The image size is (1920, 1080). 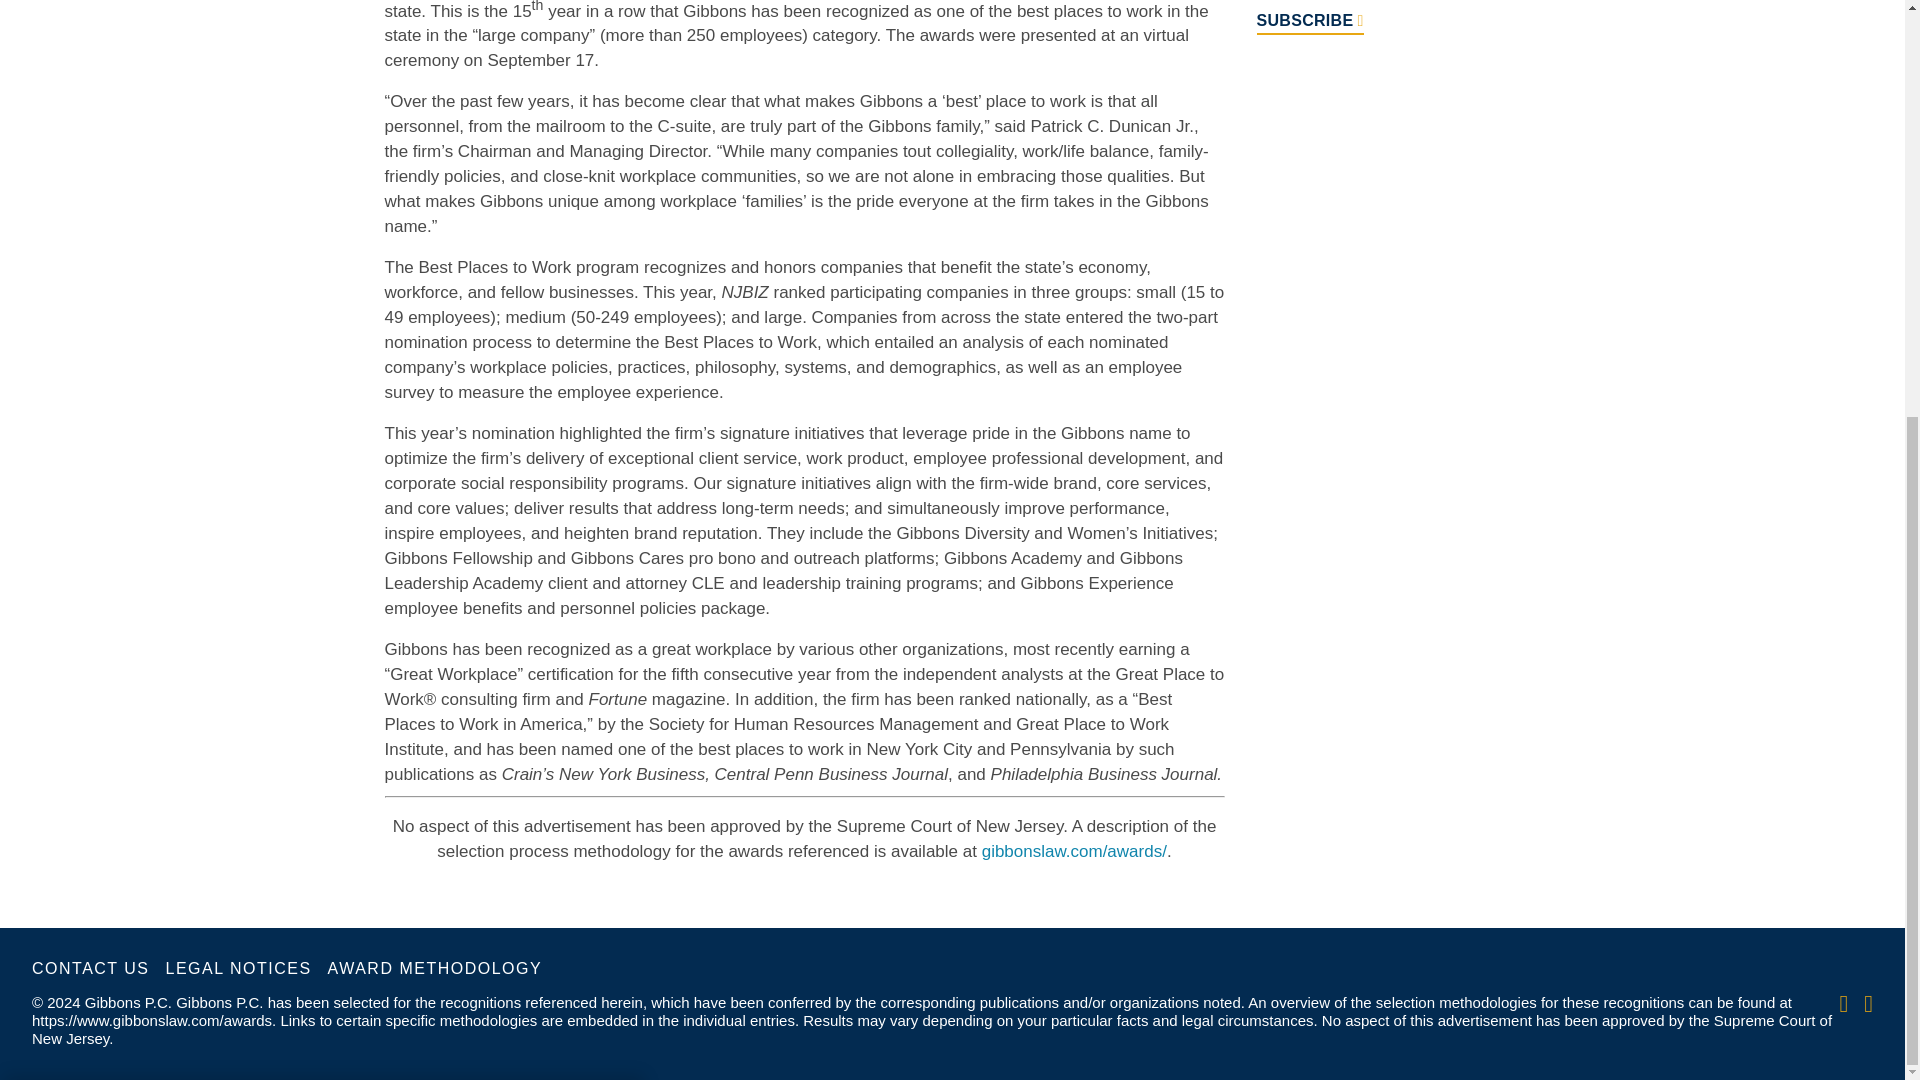 What do you see at coordinates (574, 452) in the screenshot?
I see `ACCEPT` at bounding box center [574, 452].